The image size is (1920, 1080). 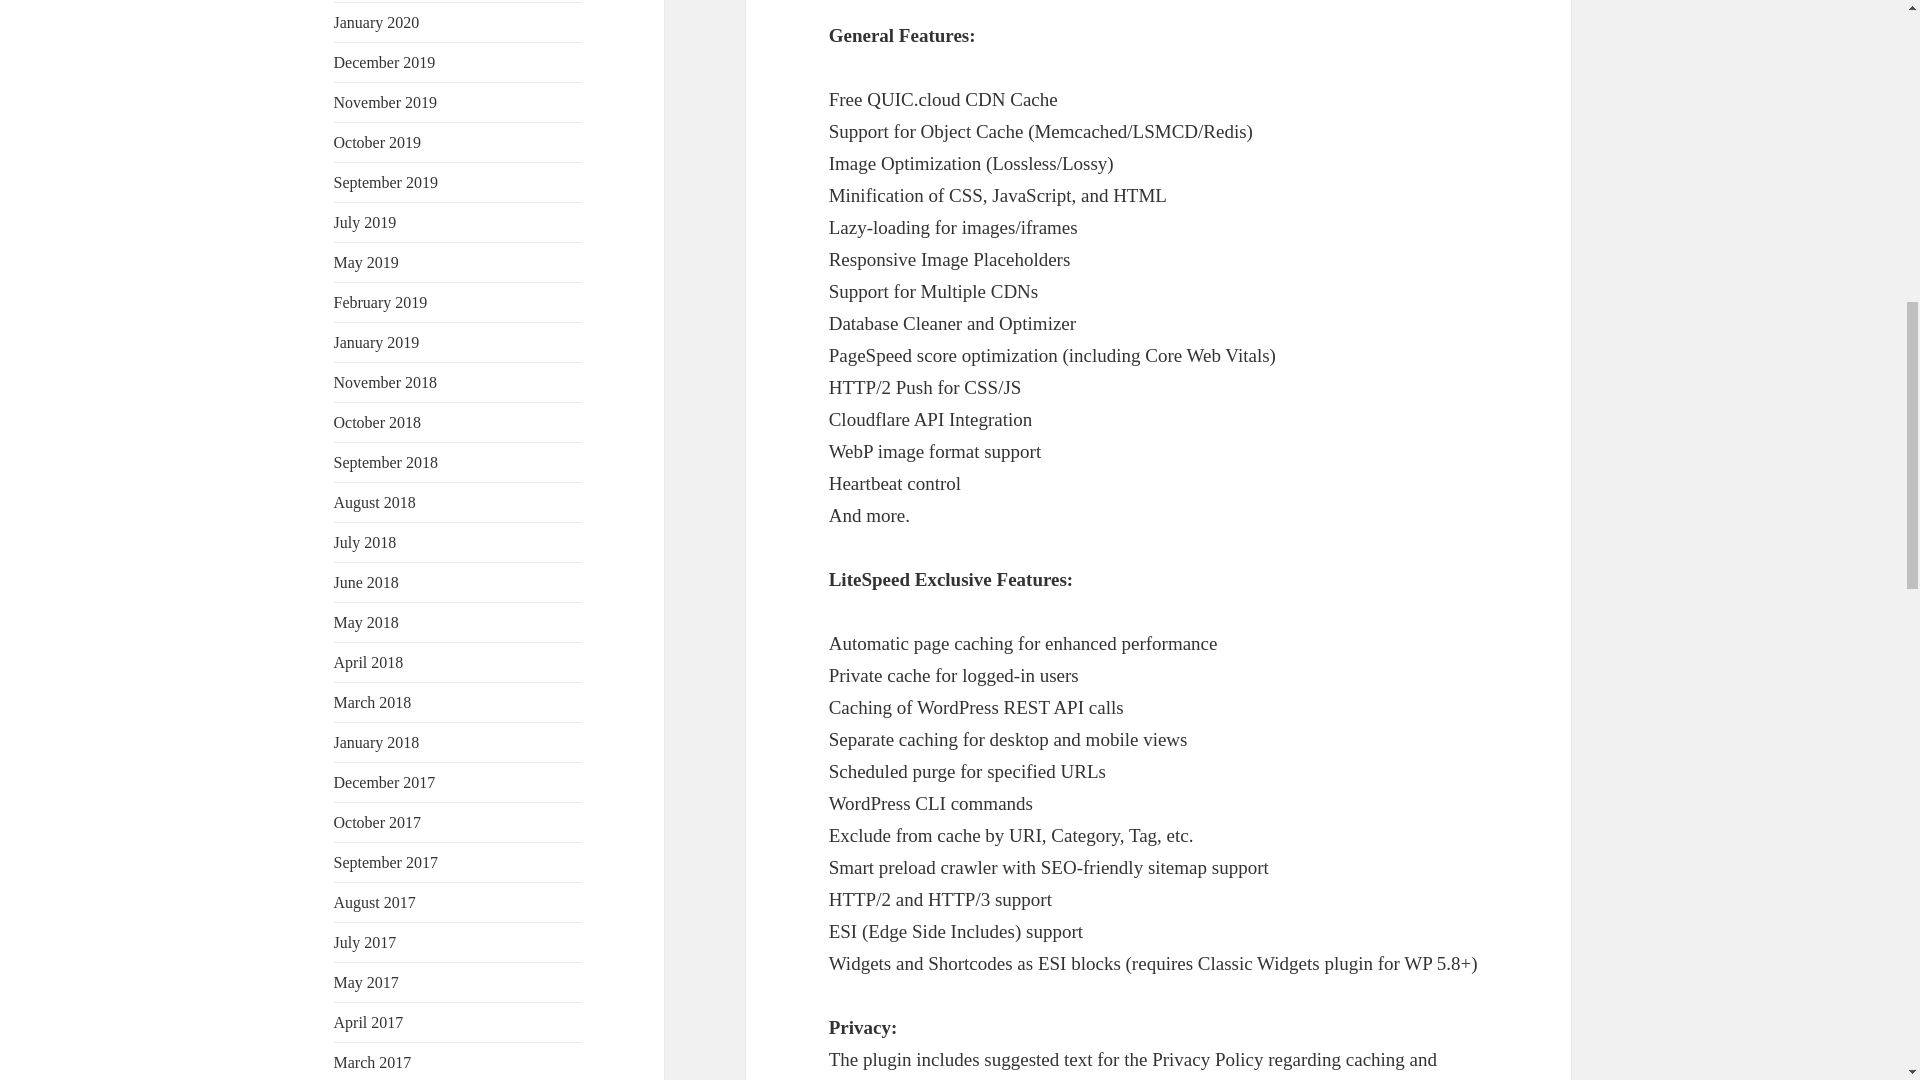 I want to click on October 2019, so click(x=378, y=142).